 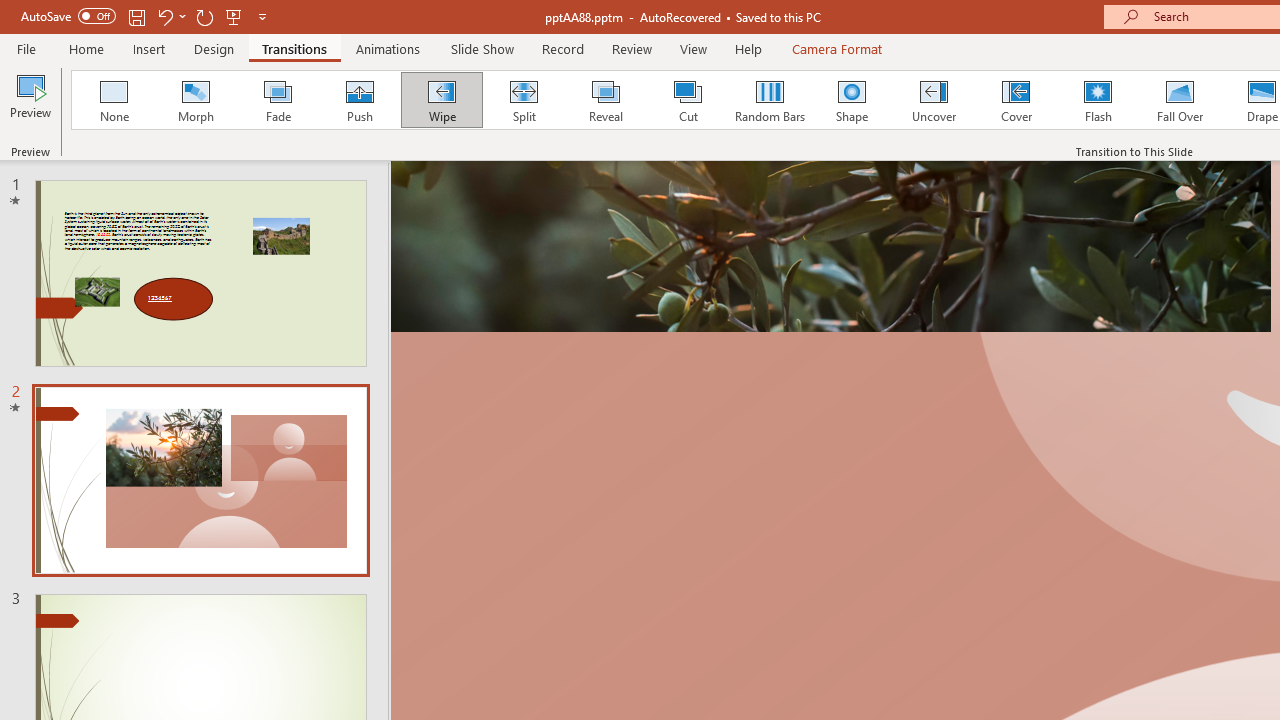 What do you see at coordinates (30, 102) in the screenshot?
I see `Preview` at bounding box center [30, 102].